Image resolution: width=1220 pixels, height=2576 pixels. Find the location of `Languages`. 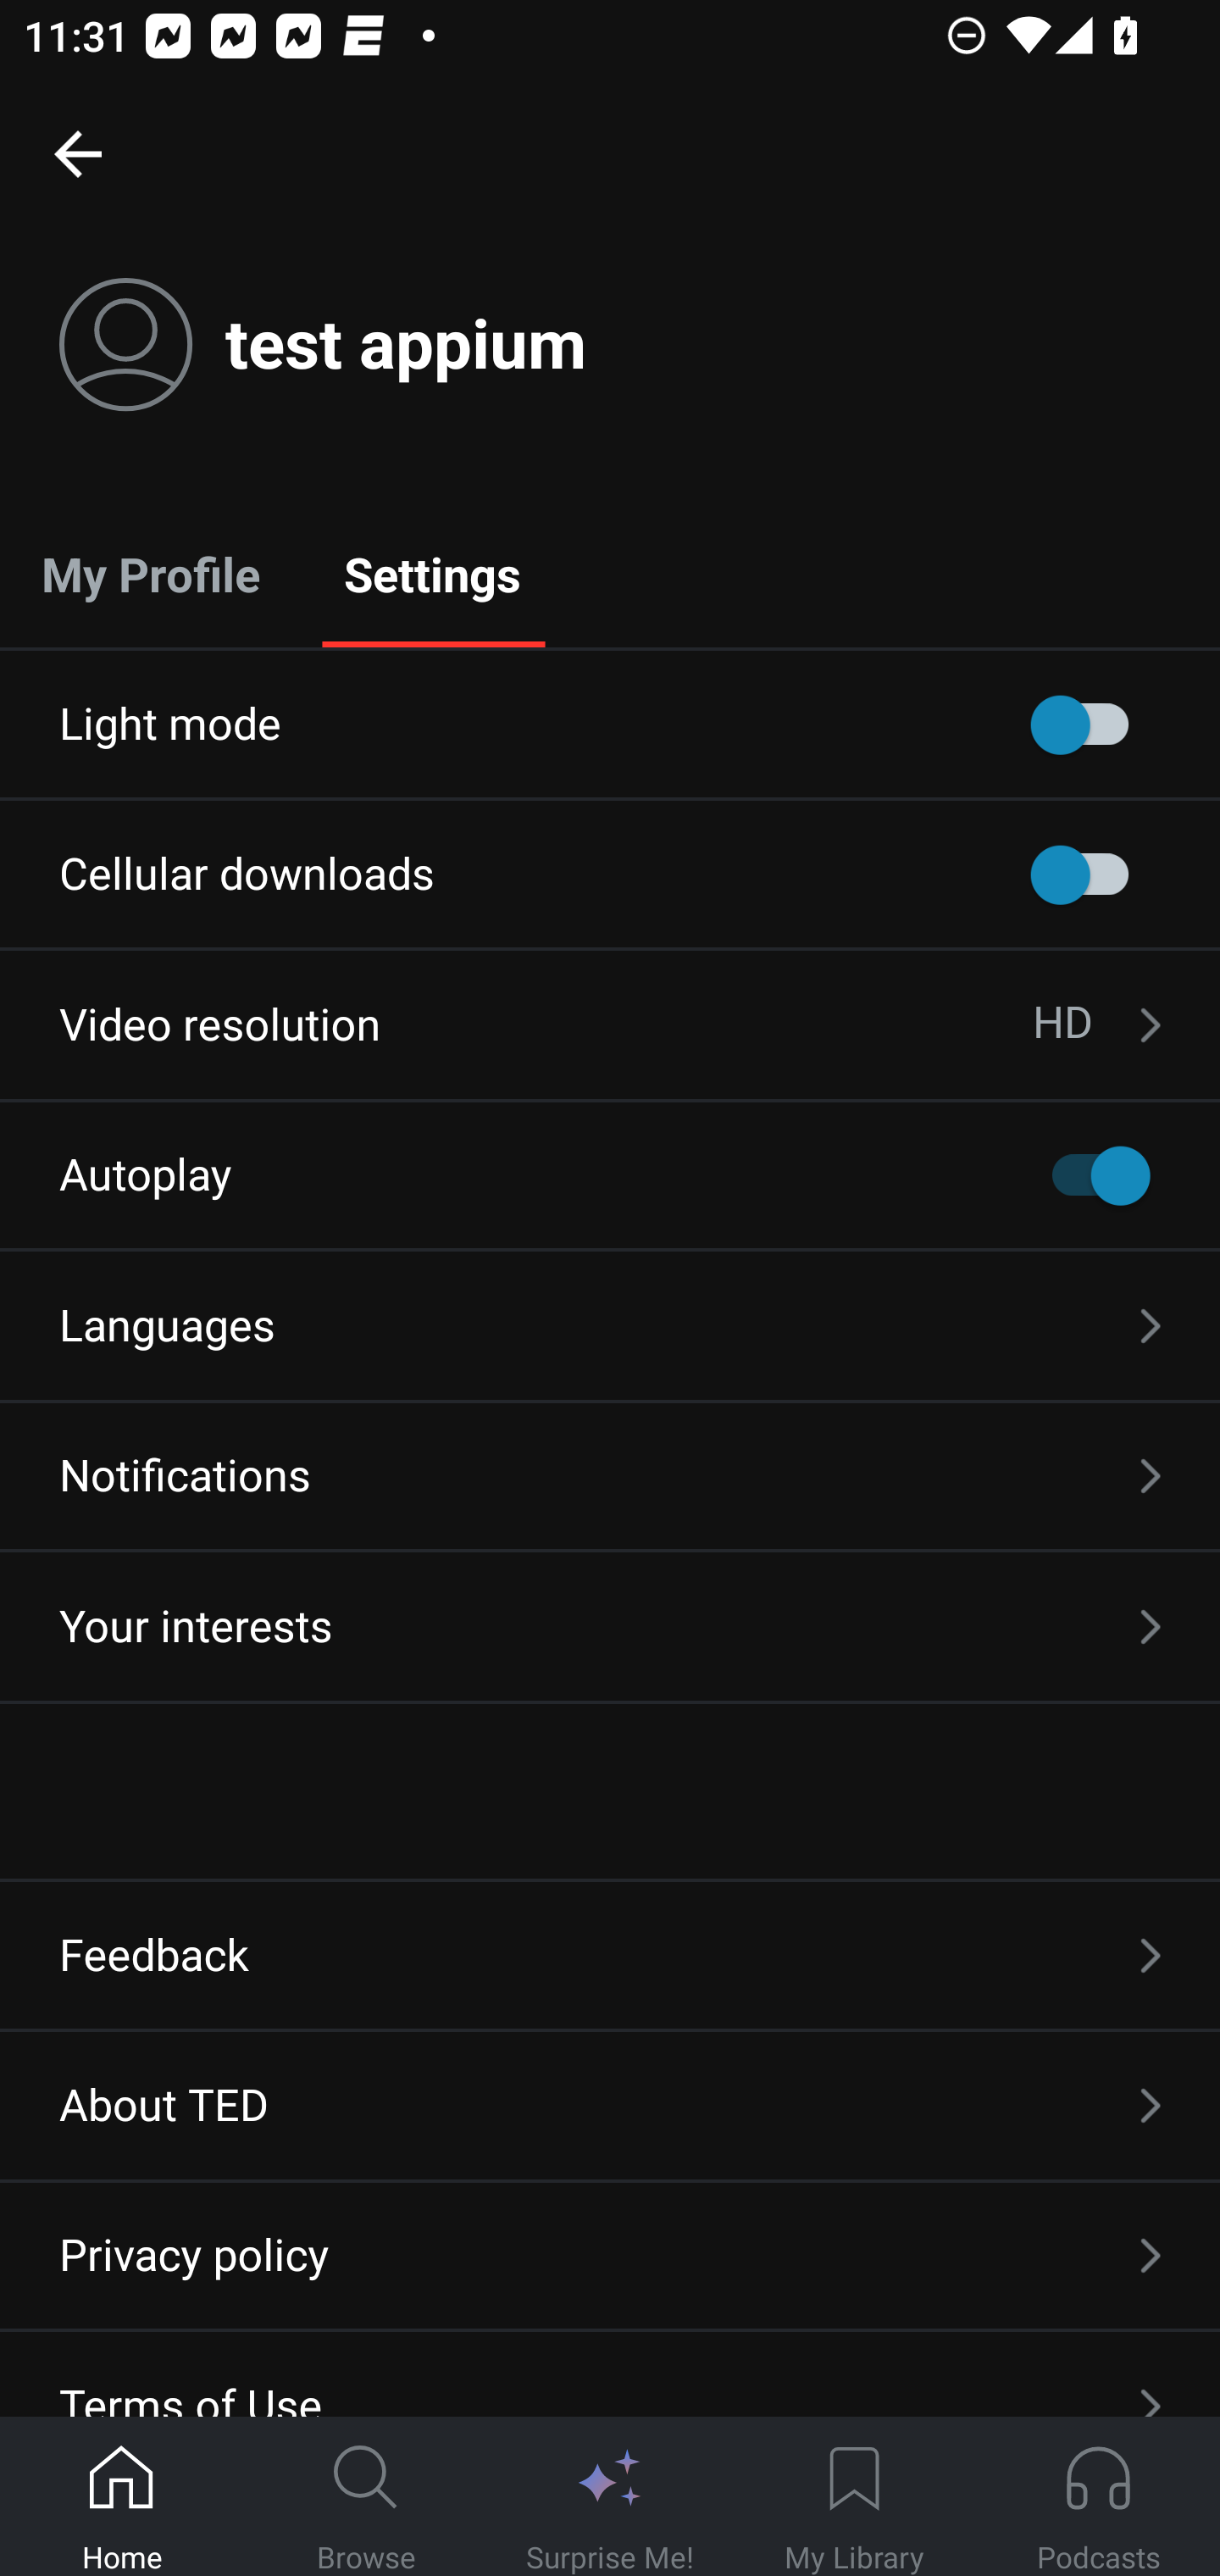

Languages is located at coordinates (610, 1325).